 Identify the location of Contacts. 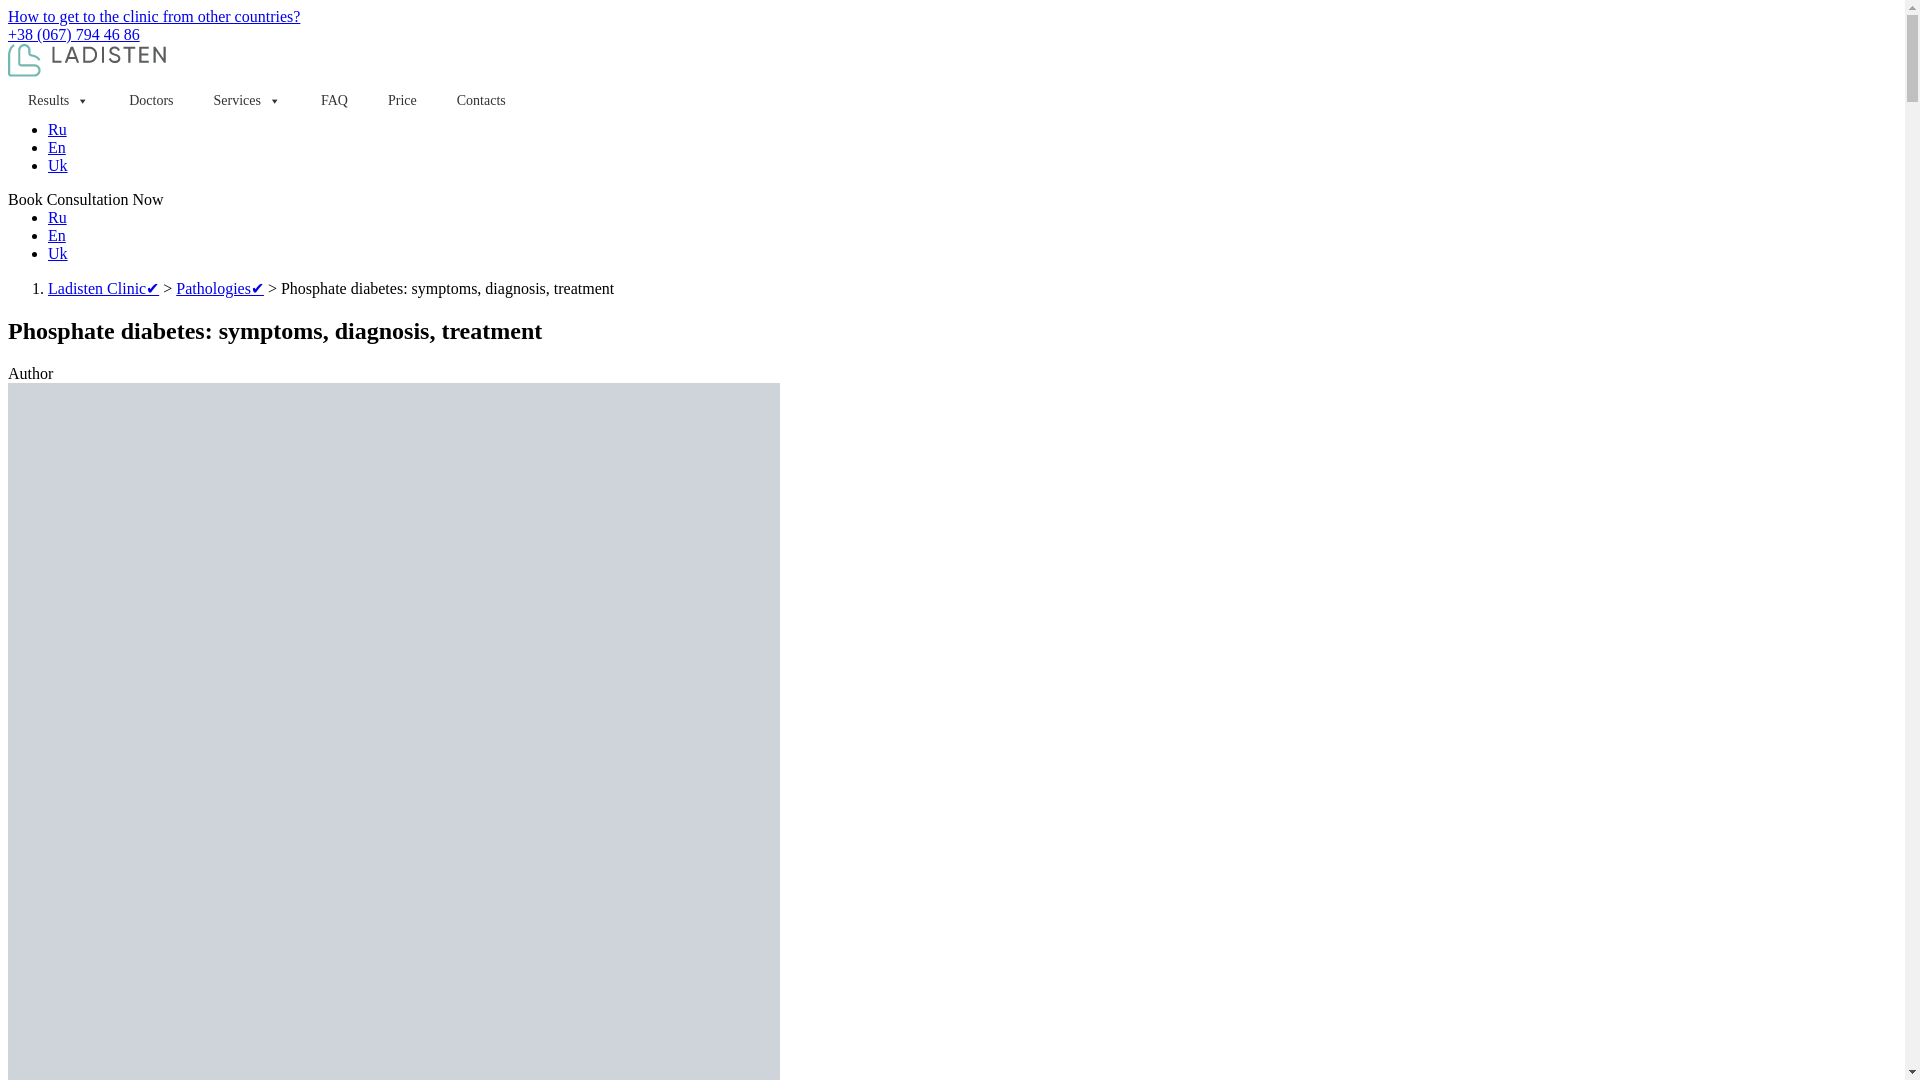
(482, 100).